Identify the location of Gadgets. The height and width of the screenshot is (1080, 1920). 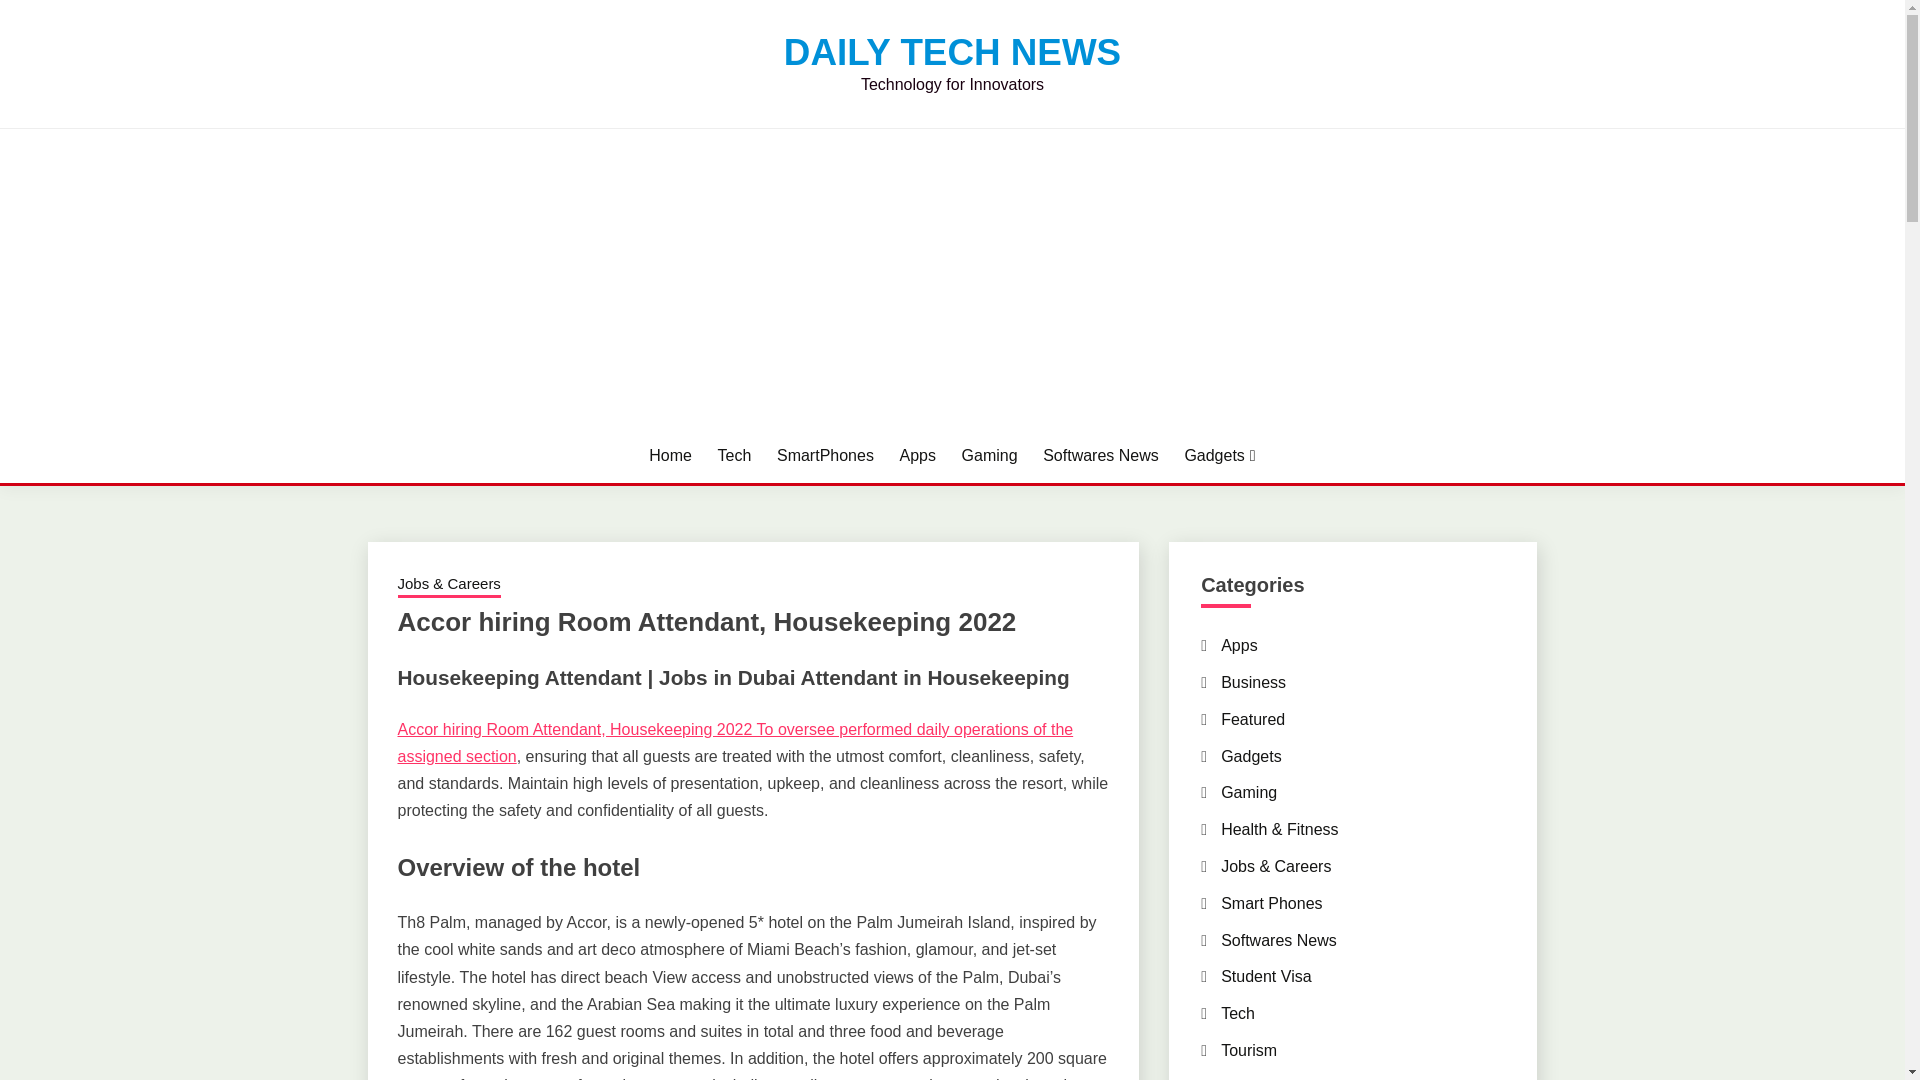
(1250, 756).